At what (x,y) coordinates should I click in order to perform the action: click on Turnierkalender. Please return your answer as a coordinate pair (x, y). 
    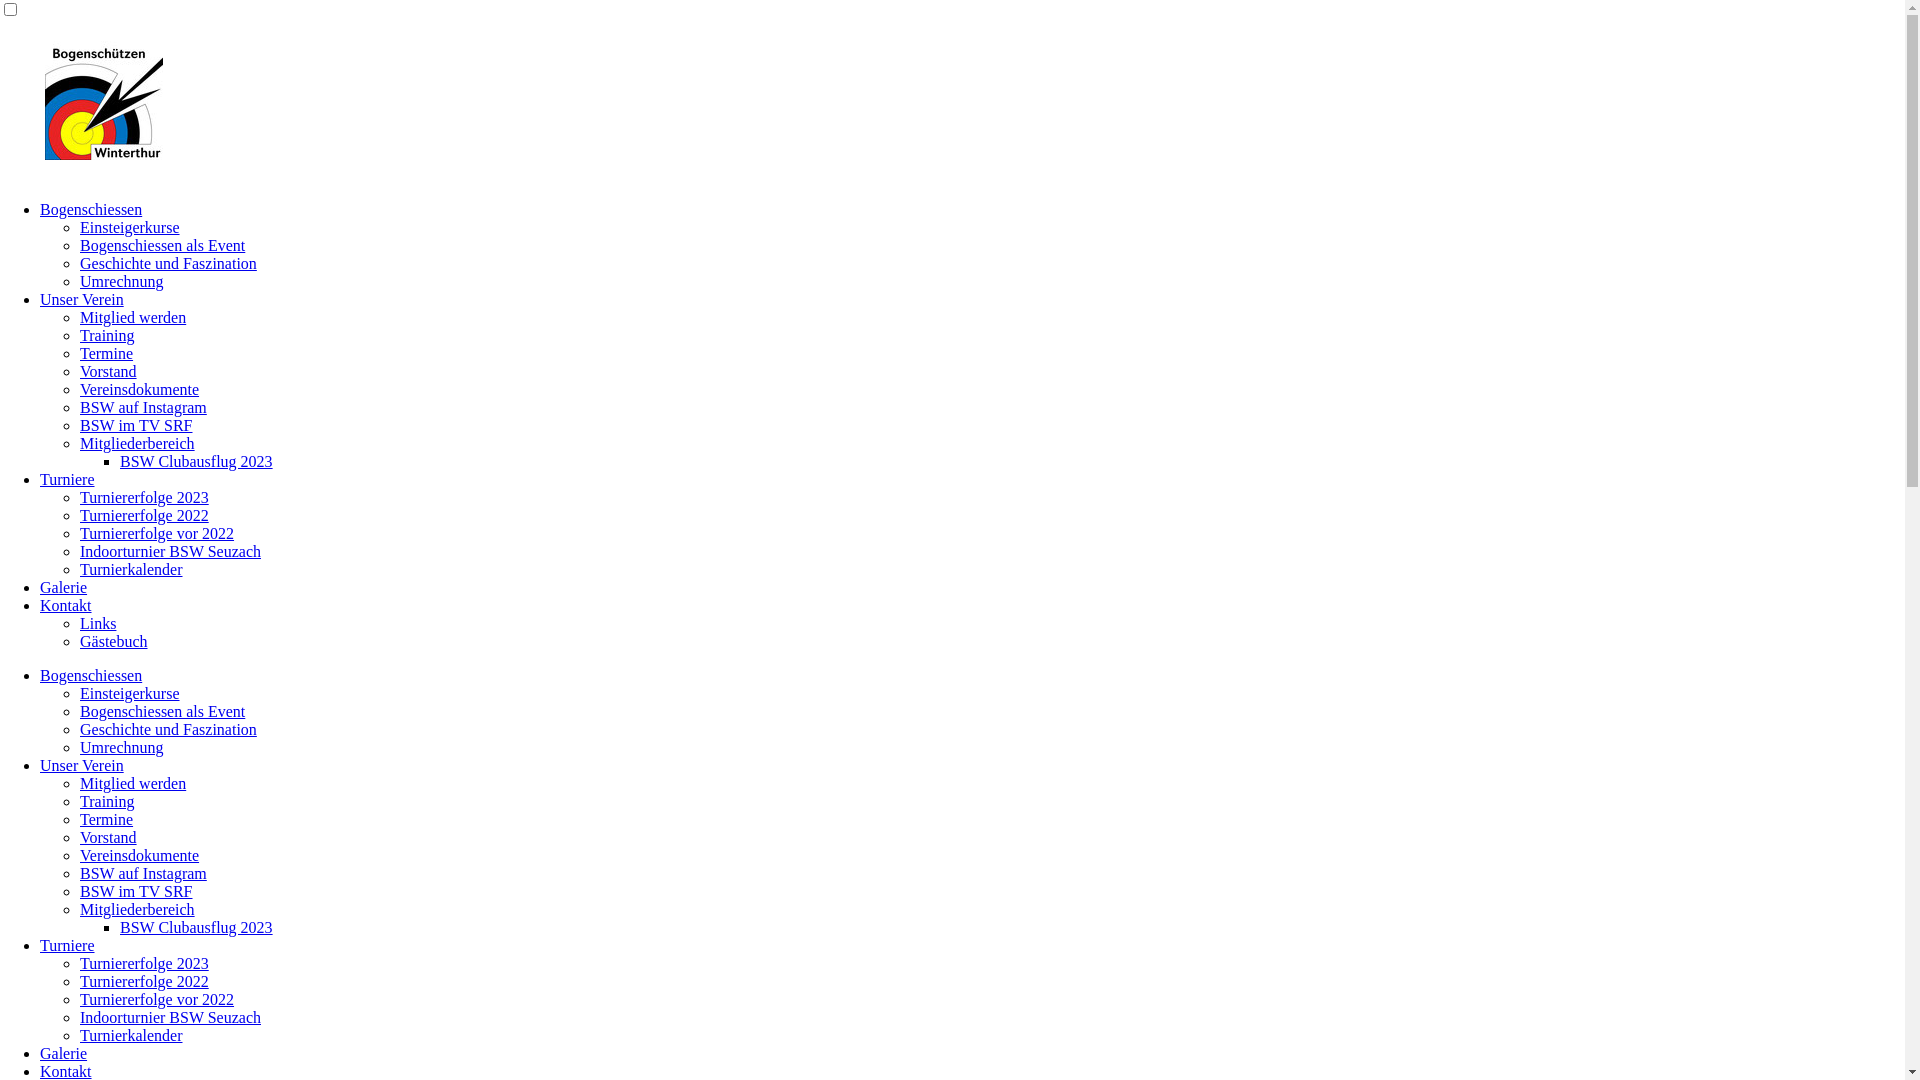
    Looking at the image, I should click on (132, 1036).